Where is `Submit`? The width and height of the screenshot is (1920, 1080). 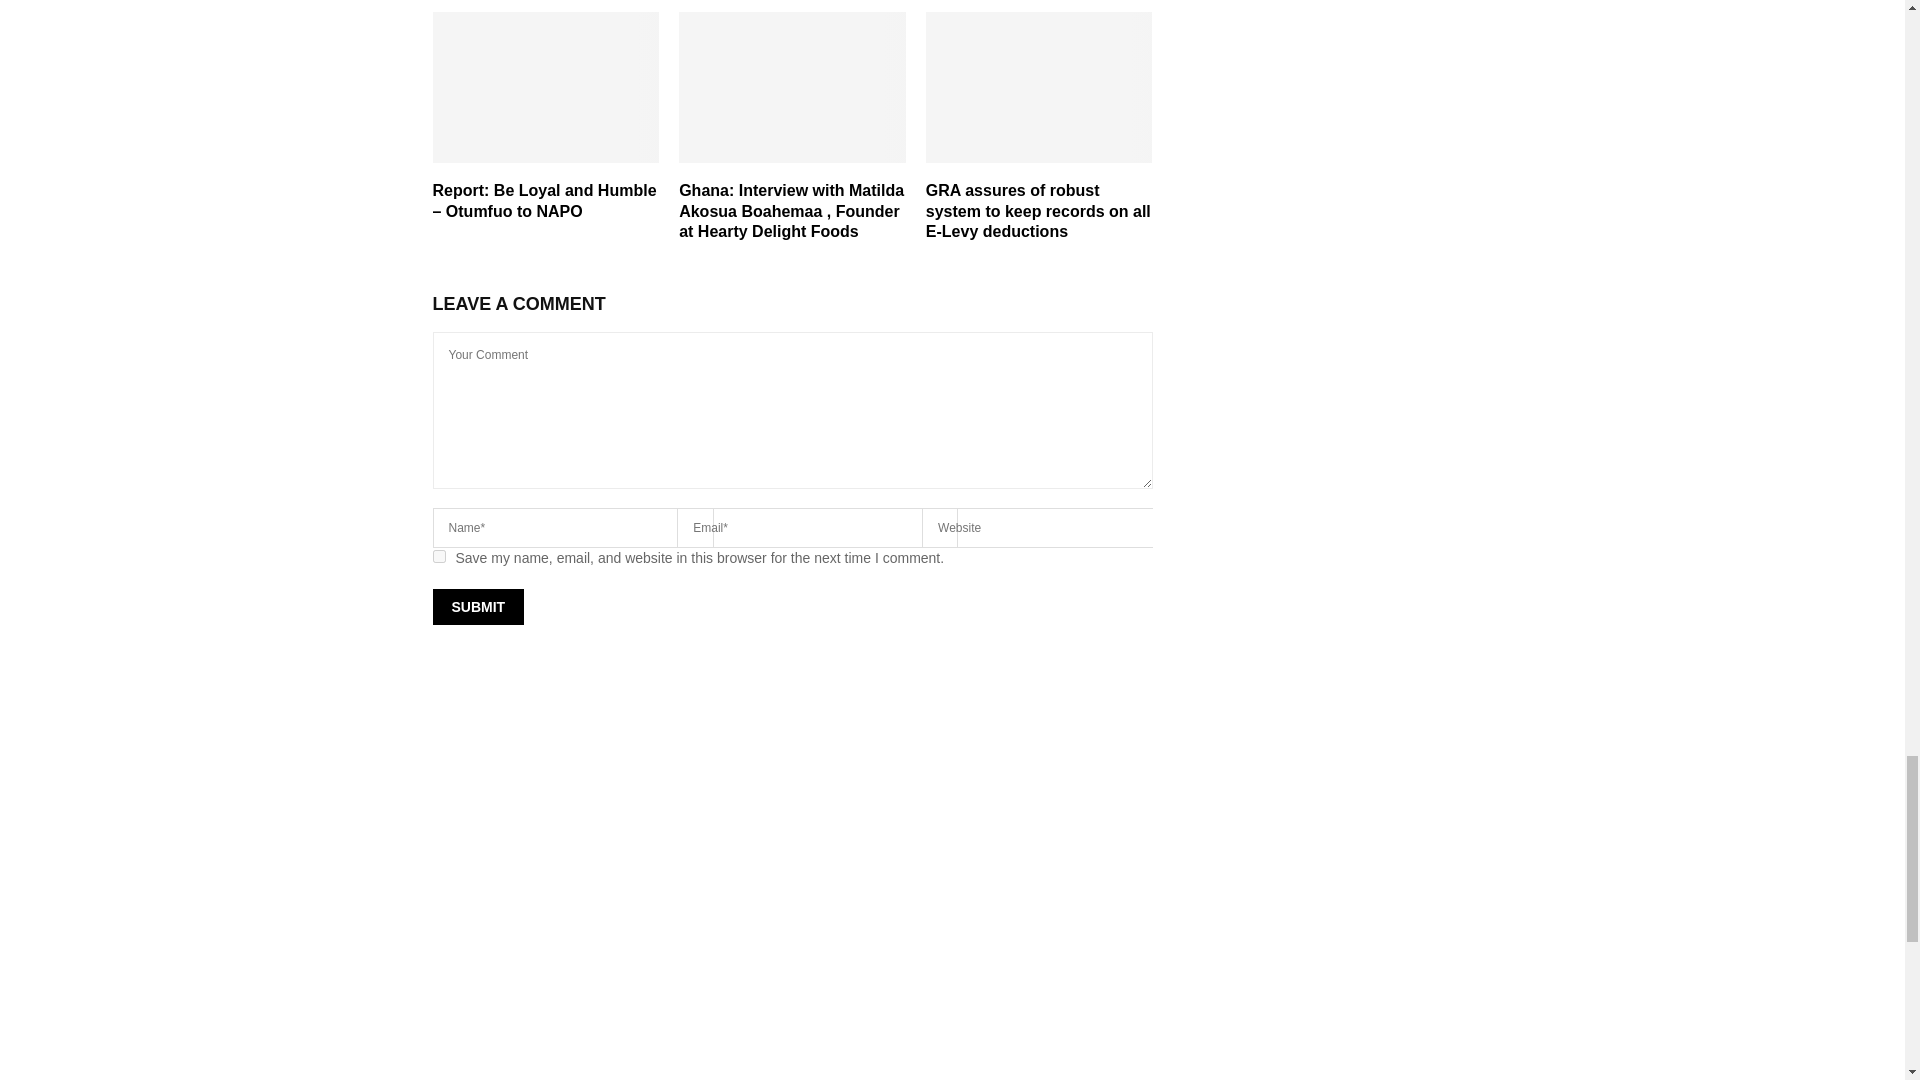 Submit is located at coordinates (478, 606).